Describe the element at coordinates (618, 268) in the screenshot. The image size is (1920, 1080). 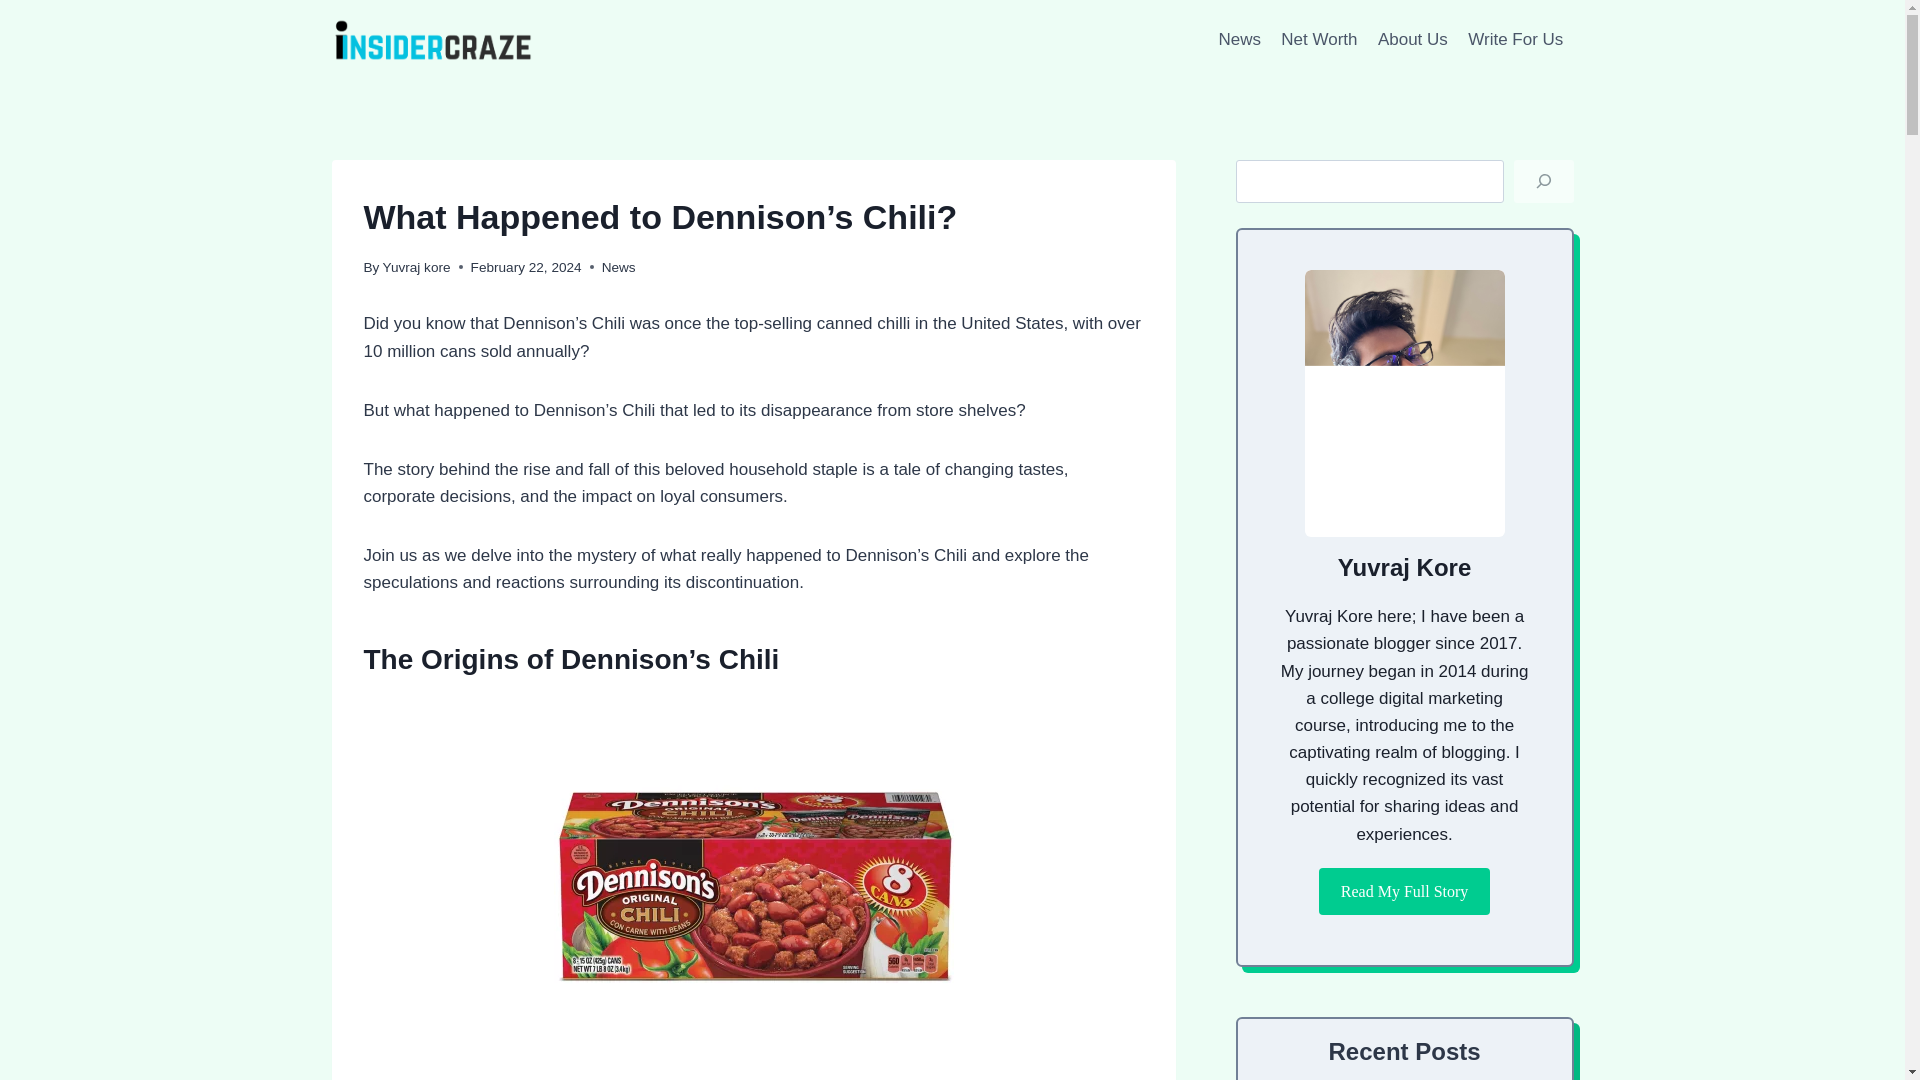
I see `News` at that location.